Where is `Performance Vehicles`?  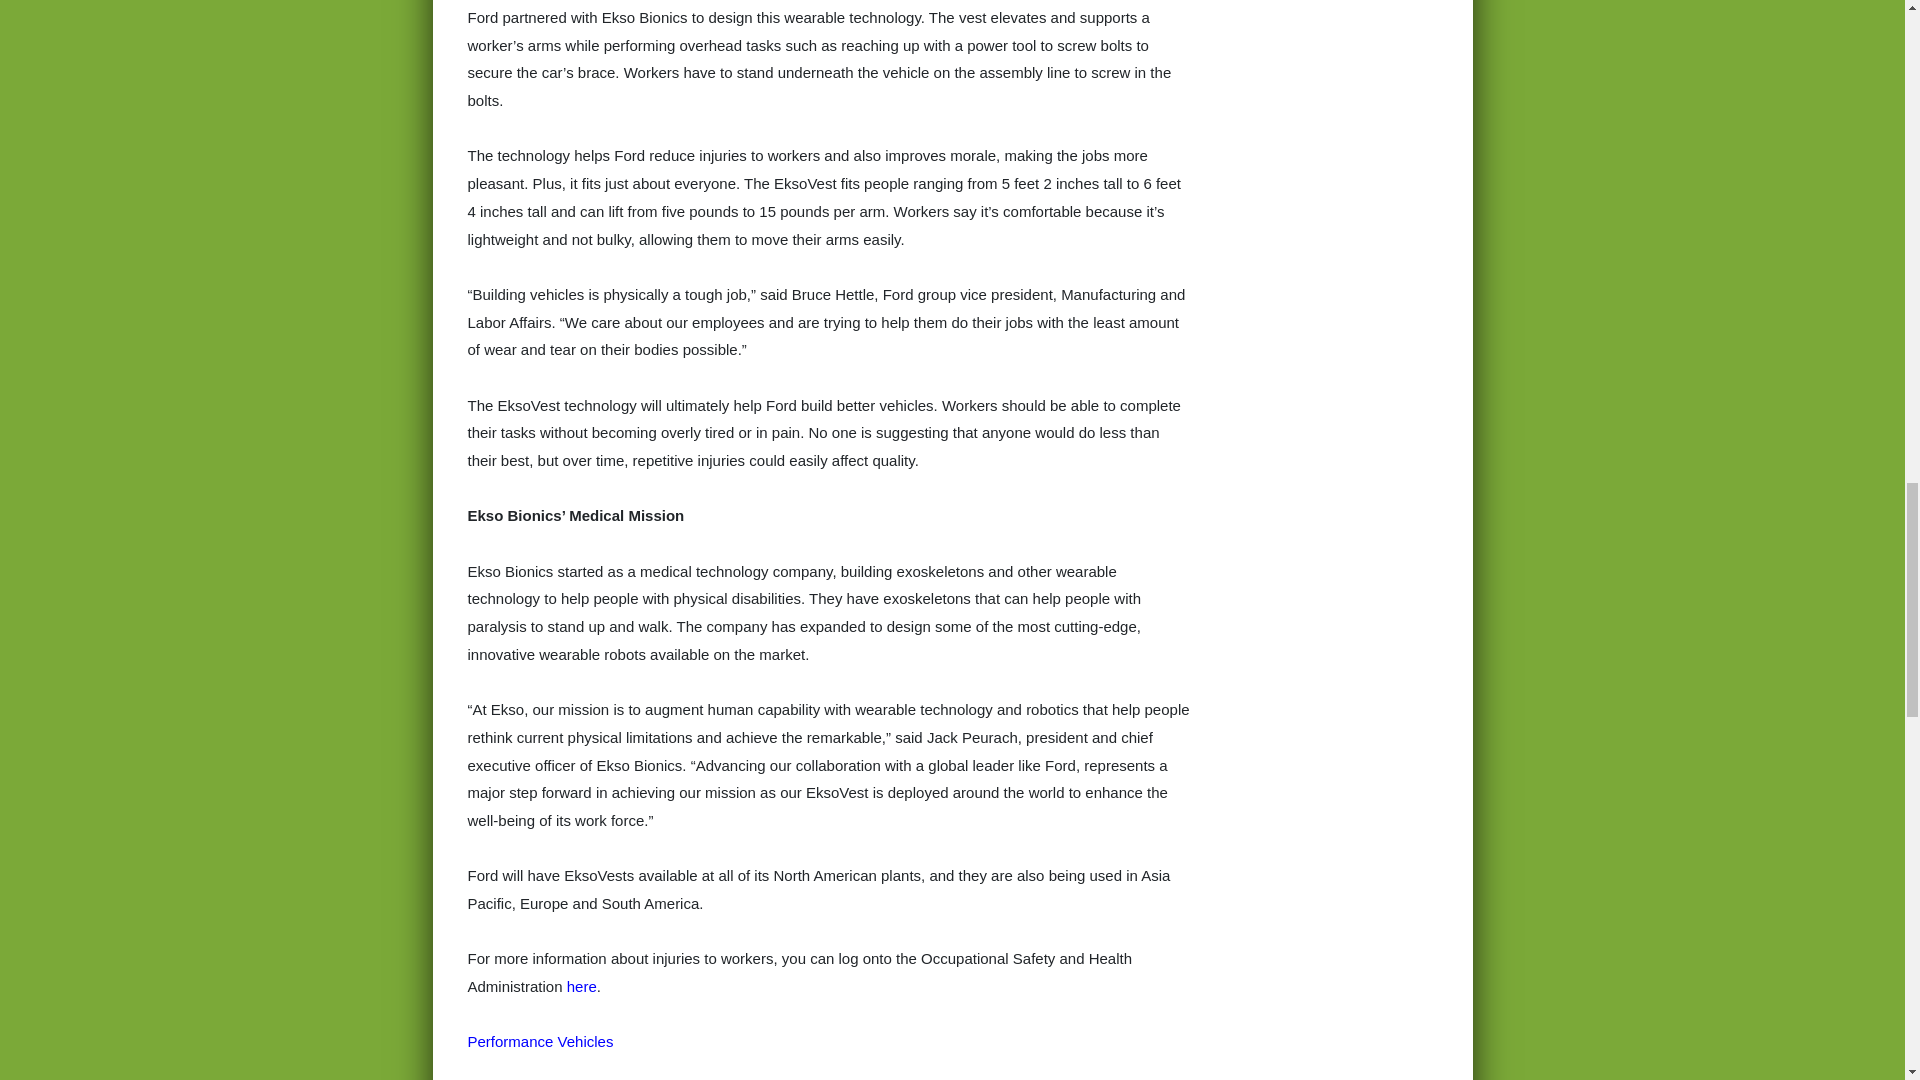
Performance Vehicles is located at coordinates (541, 1040).